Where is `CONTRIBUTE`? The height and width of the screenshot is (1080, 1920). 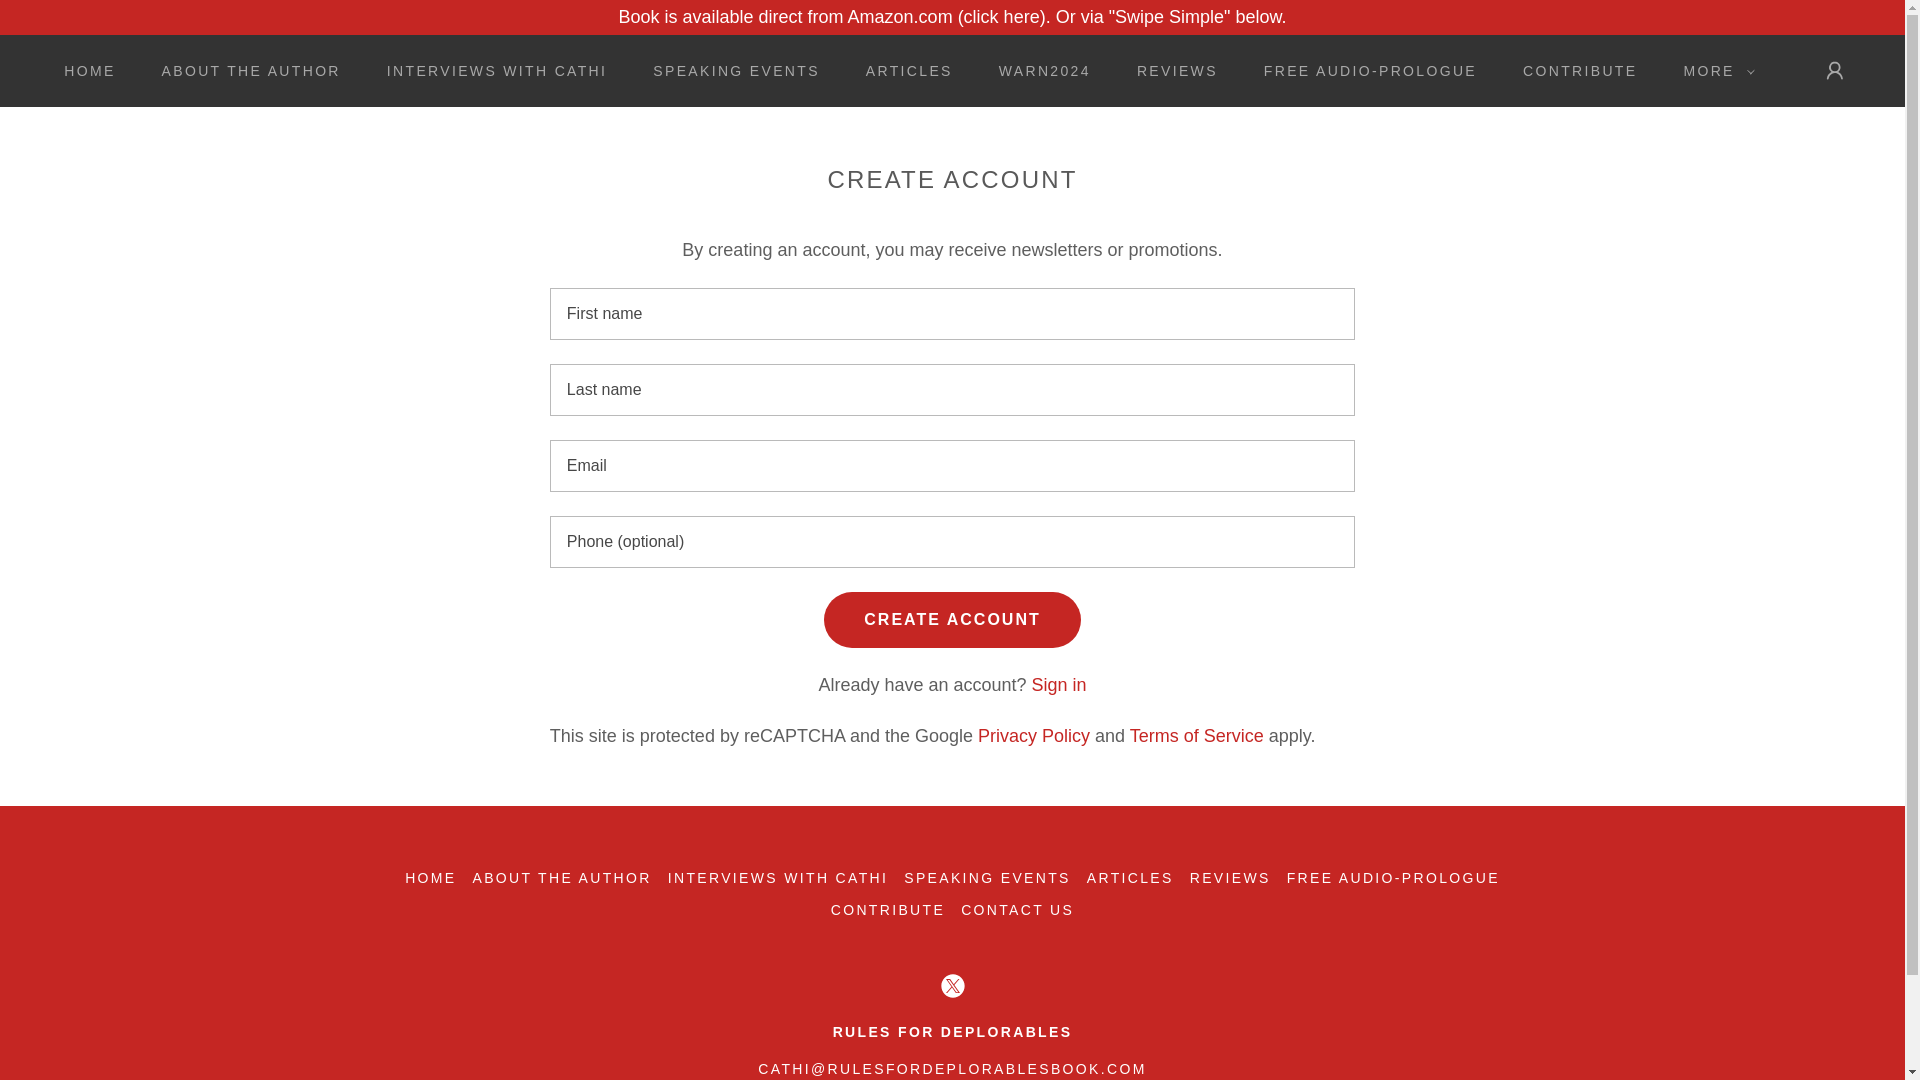 CONTRIBUTE is located at coordinates (1573, 70).